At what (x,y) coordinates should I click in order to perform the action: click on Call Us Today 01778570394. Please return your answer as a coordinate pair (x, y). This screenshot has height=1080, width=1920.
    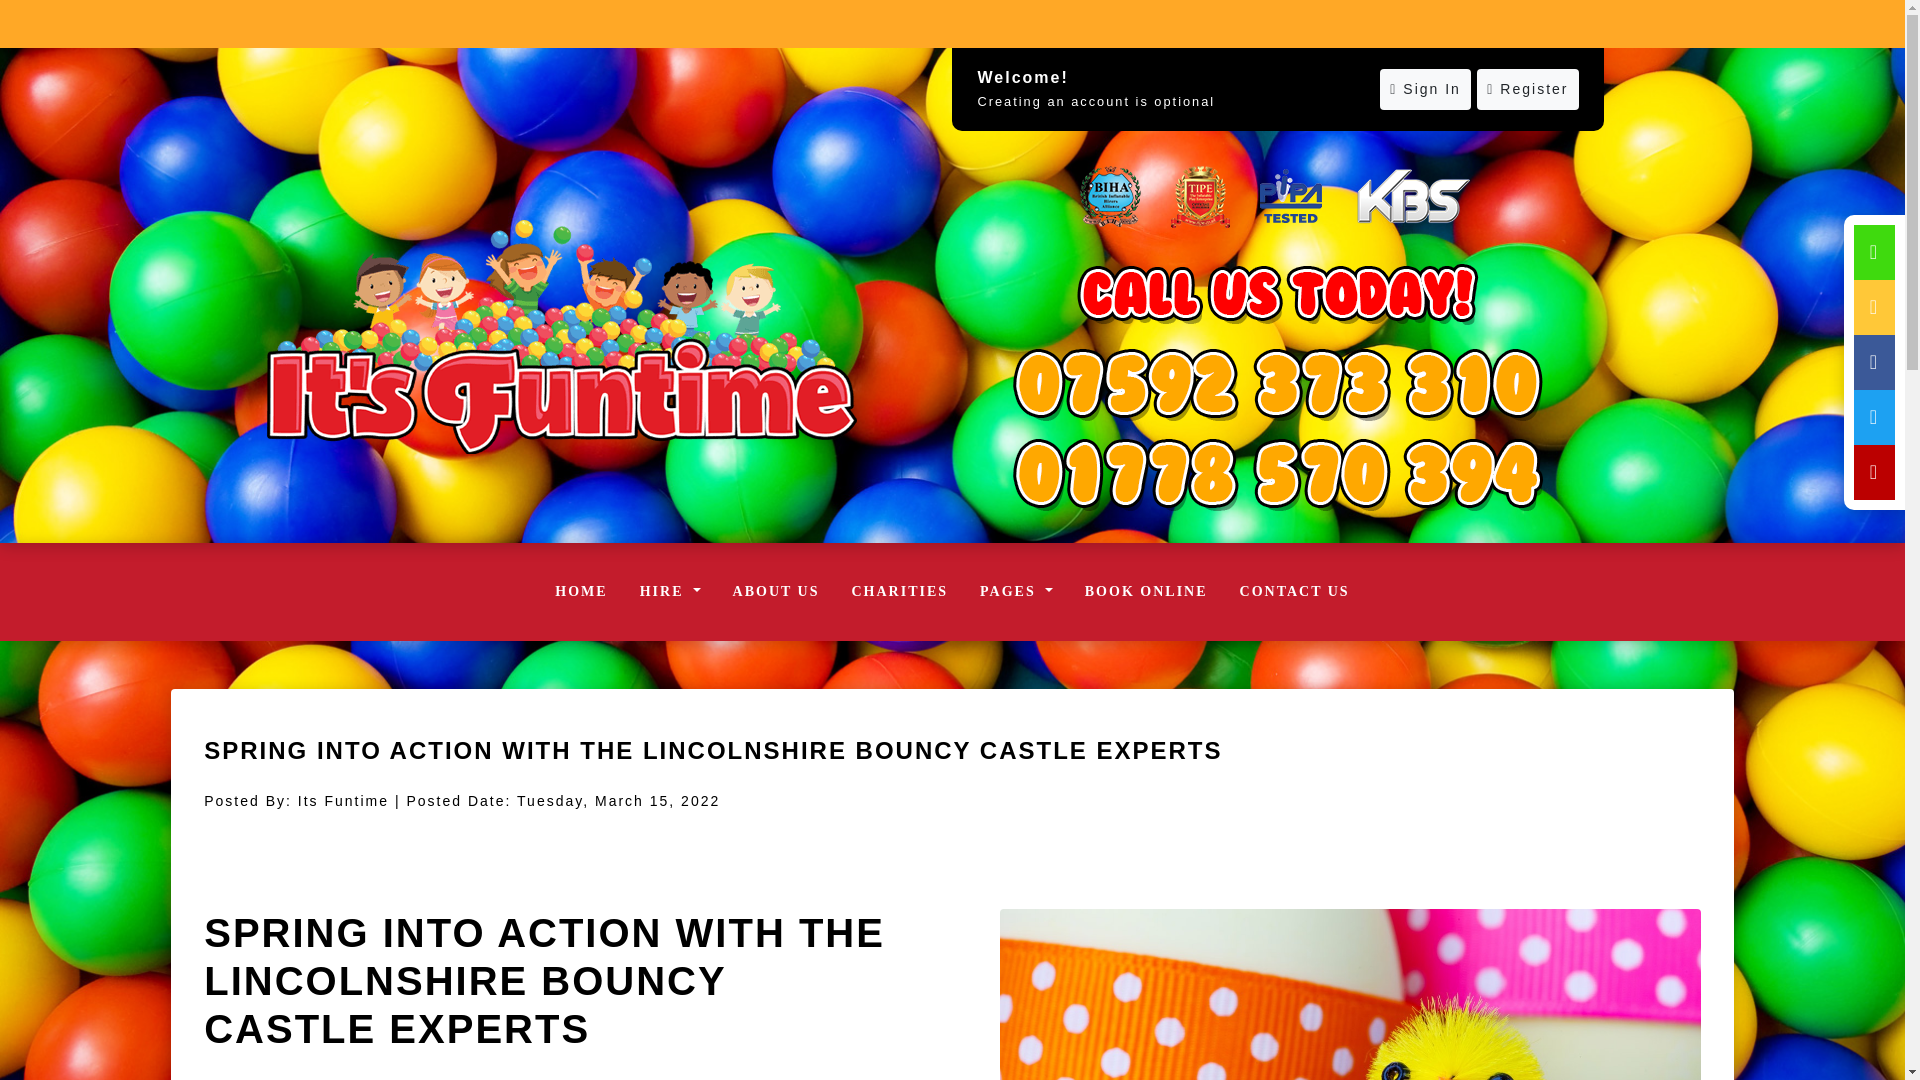
    Looking at the image, I should click on (1277, 384).